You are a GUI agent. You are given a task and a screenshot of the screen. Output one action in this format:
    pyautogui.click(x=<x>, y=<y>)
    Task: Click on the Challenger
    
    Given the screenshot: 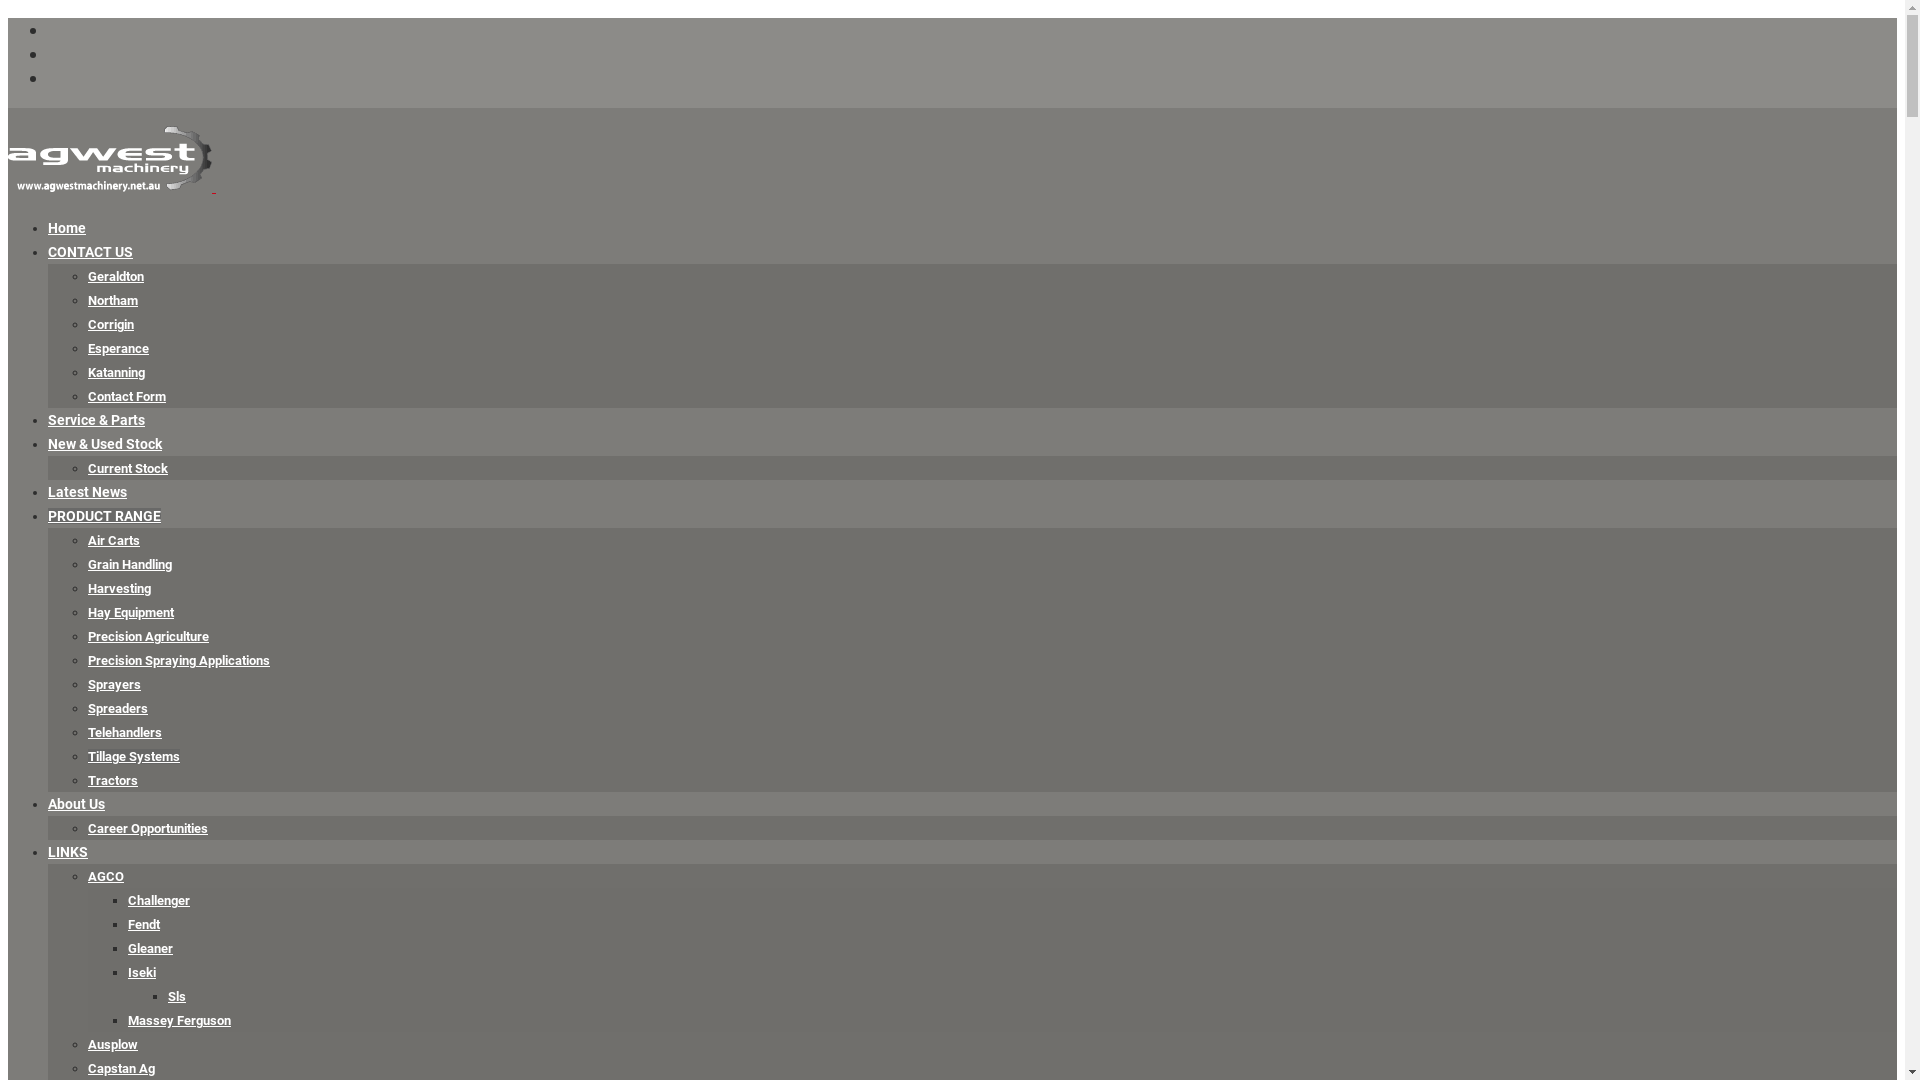 What is the action you would take?
    pyautogui.click(x=159, y=900)
    